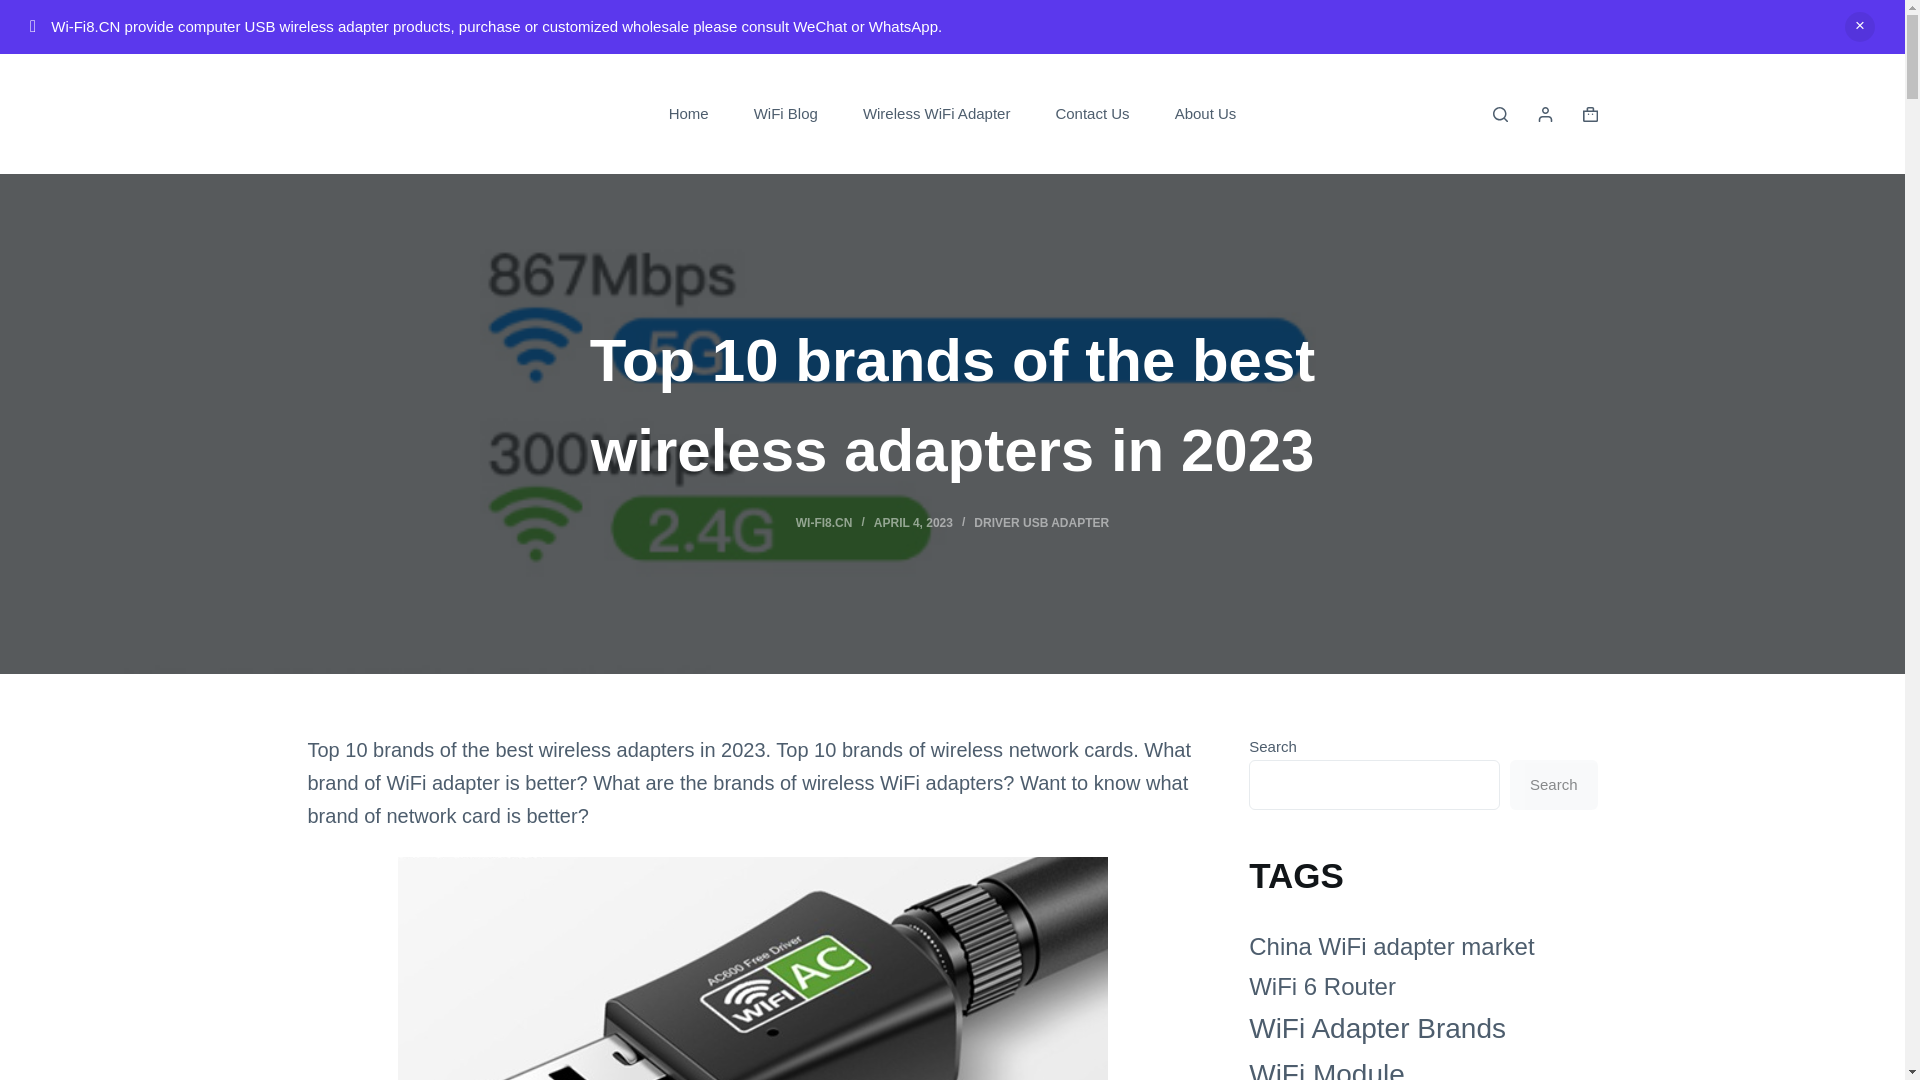  Describe the element at coordinates (1041, 523) in the screenshot. I see `DRIVER USB ADAPTER` at that location.